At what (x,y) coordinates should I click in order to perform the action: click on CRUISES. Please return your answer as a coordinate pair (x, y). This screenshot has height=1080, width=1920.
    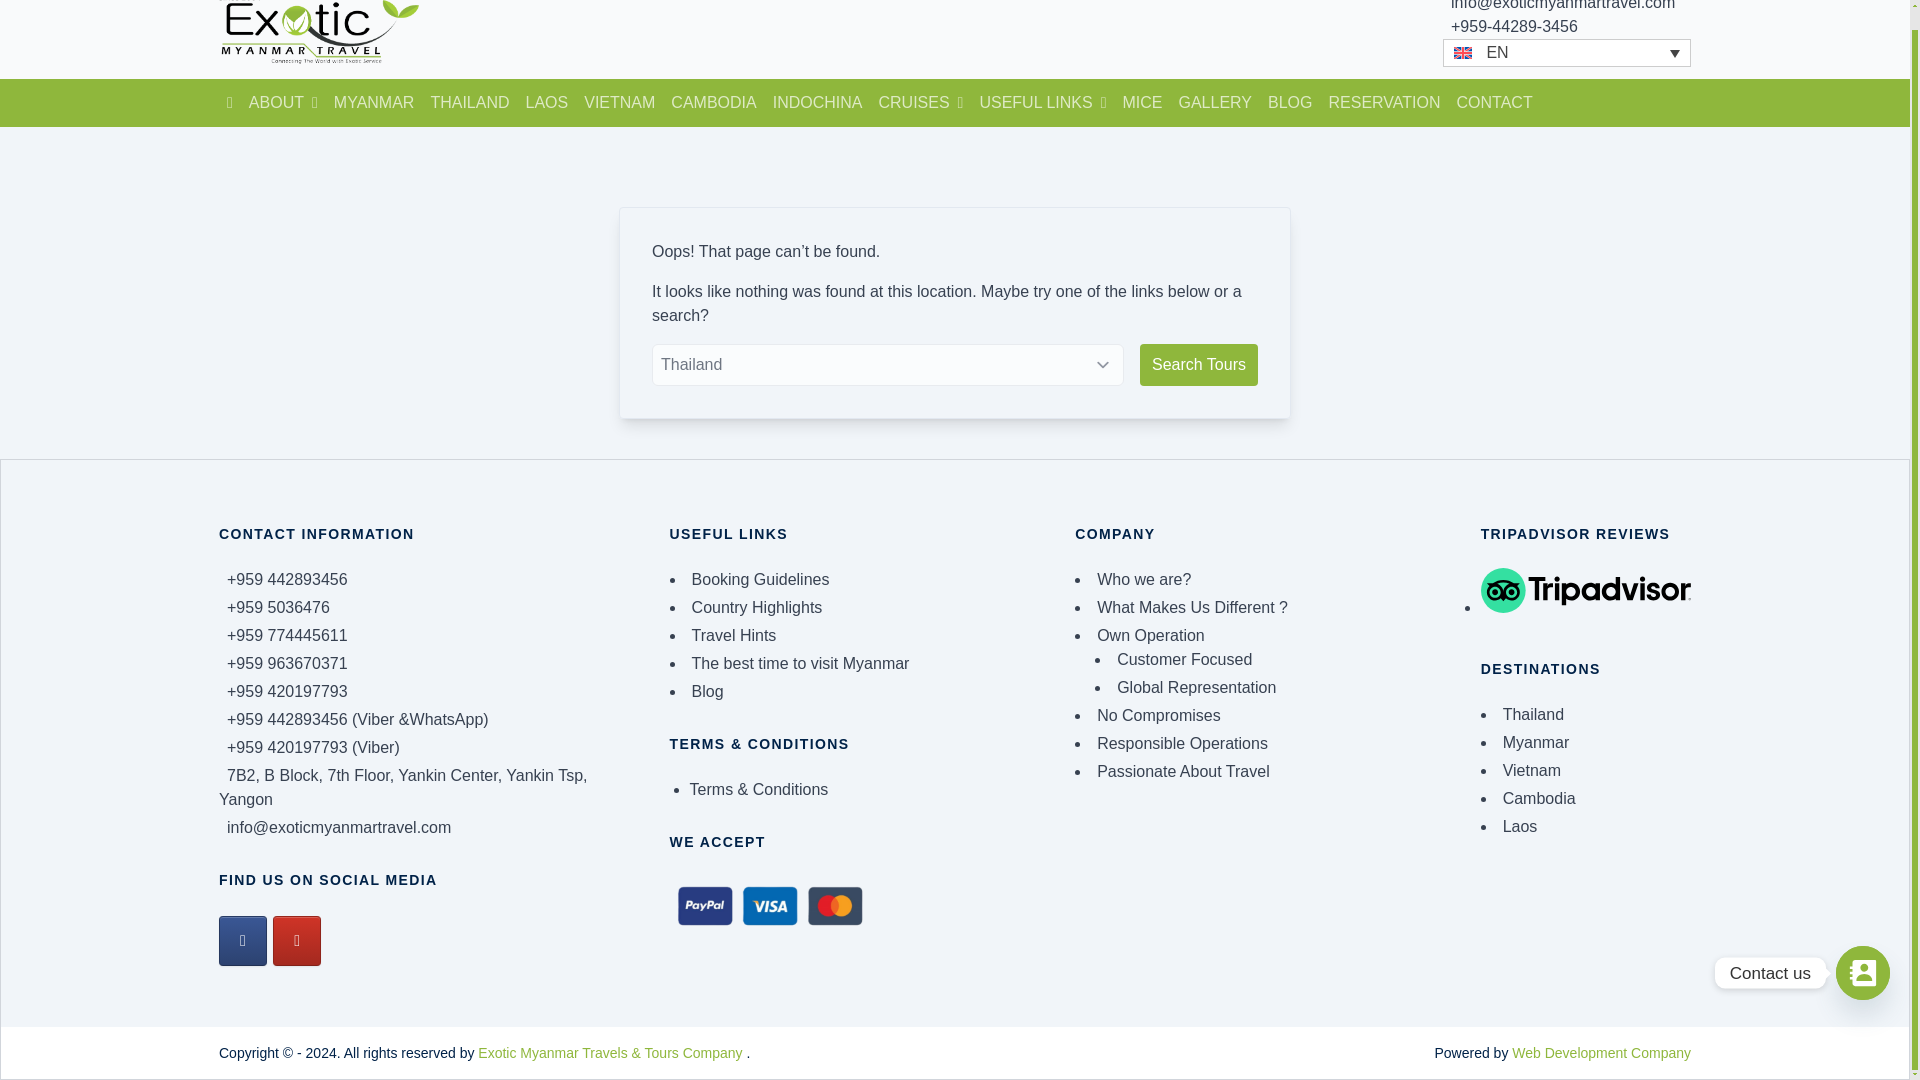
    Looking at the image, I should click on (920, 102).